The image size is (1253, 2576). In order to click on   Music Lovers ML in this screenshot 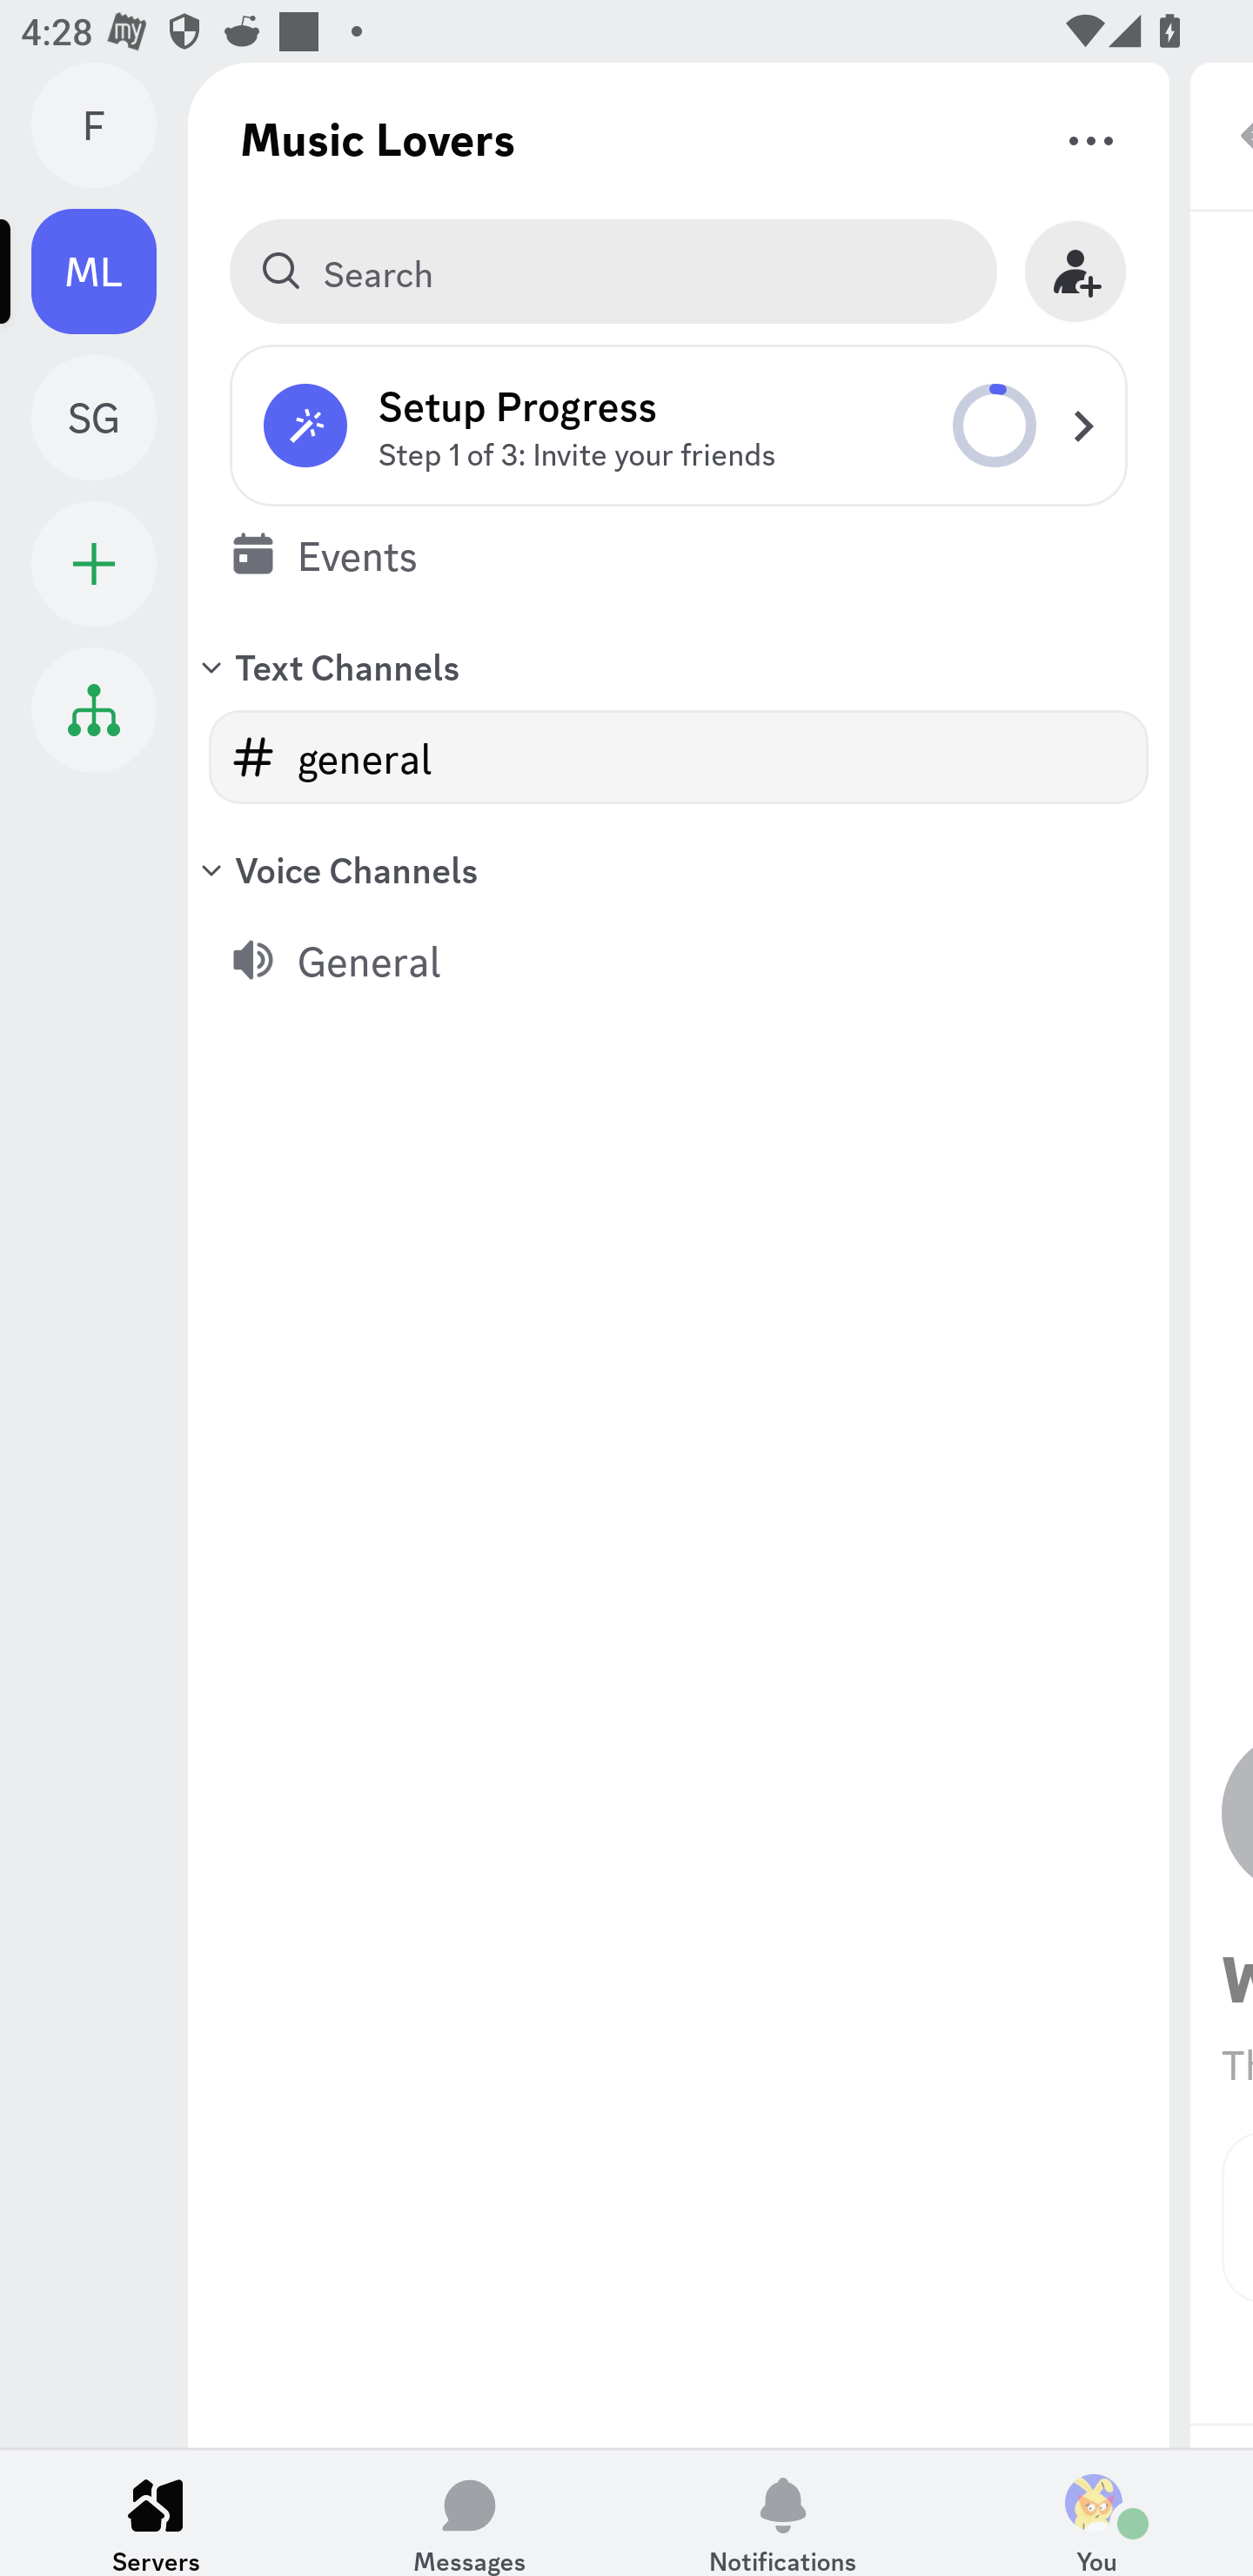, I will do `click(110, 272)`.